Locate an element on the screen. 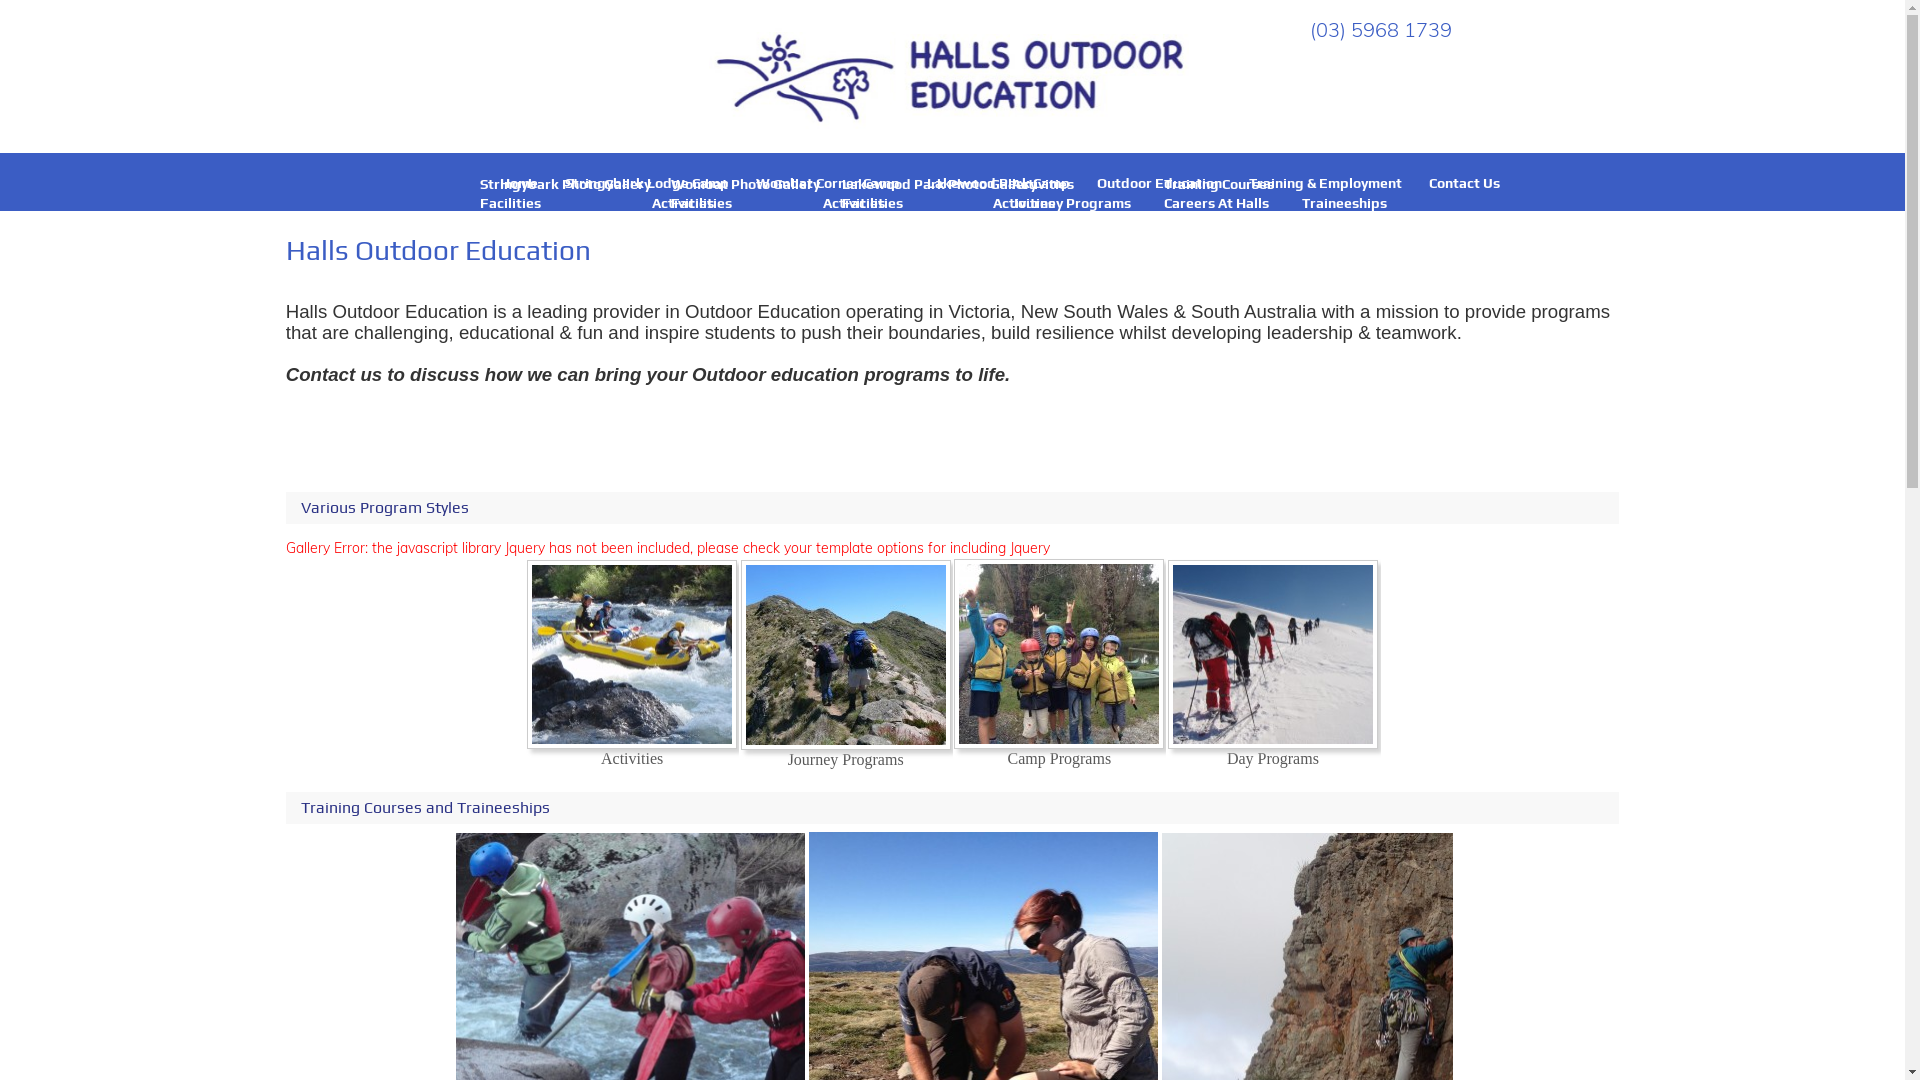  Traineeships is located at coordinates (1344, 203).